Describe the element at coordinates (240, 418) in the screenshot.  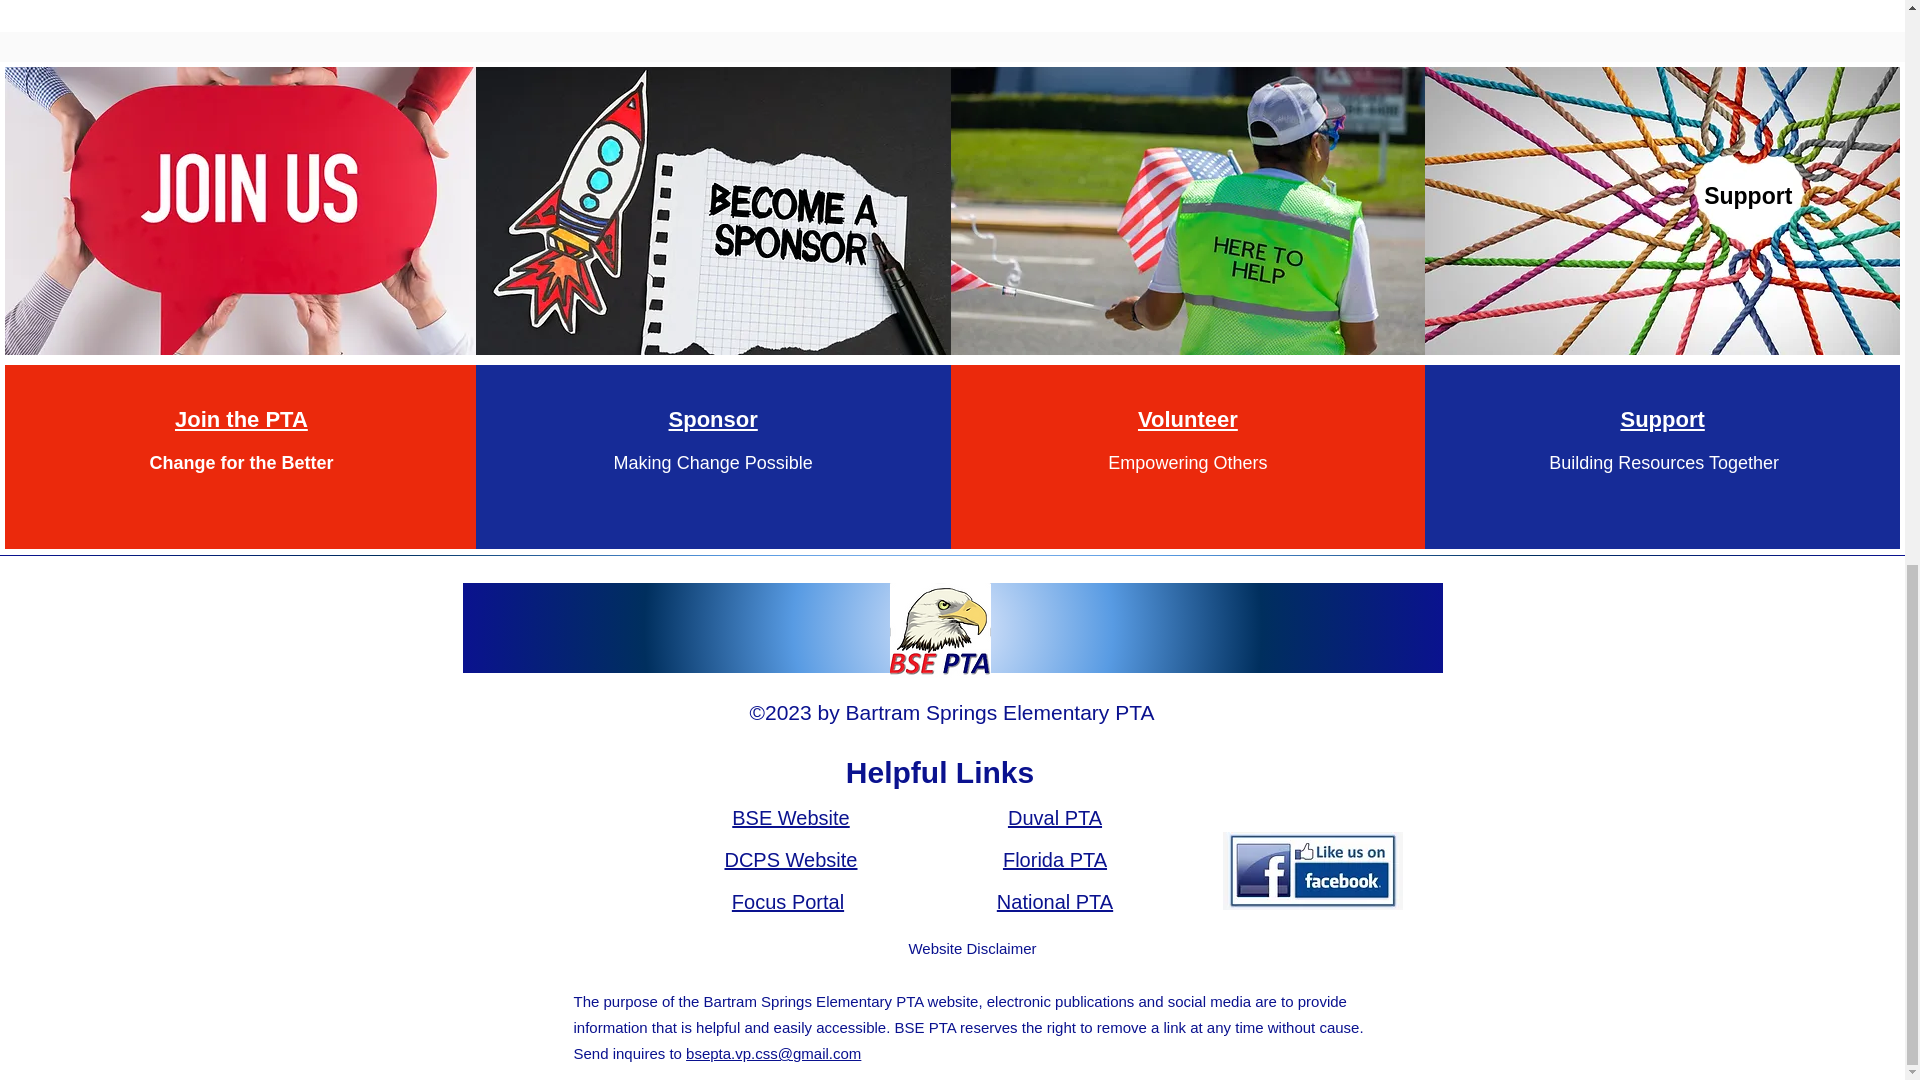
I see `Join the PTA` at that location.